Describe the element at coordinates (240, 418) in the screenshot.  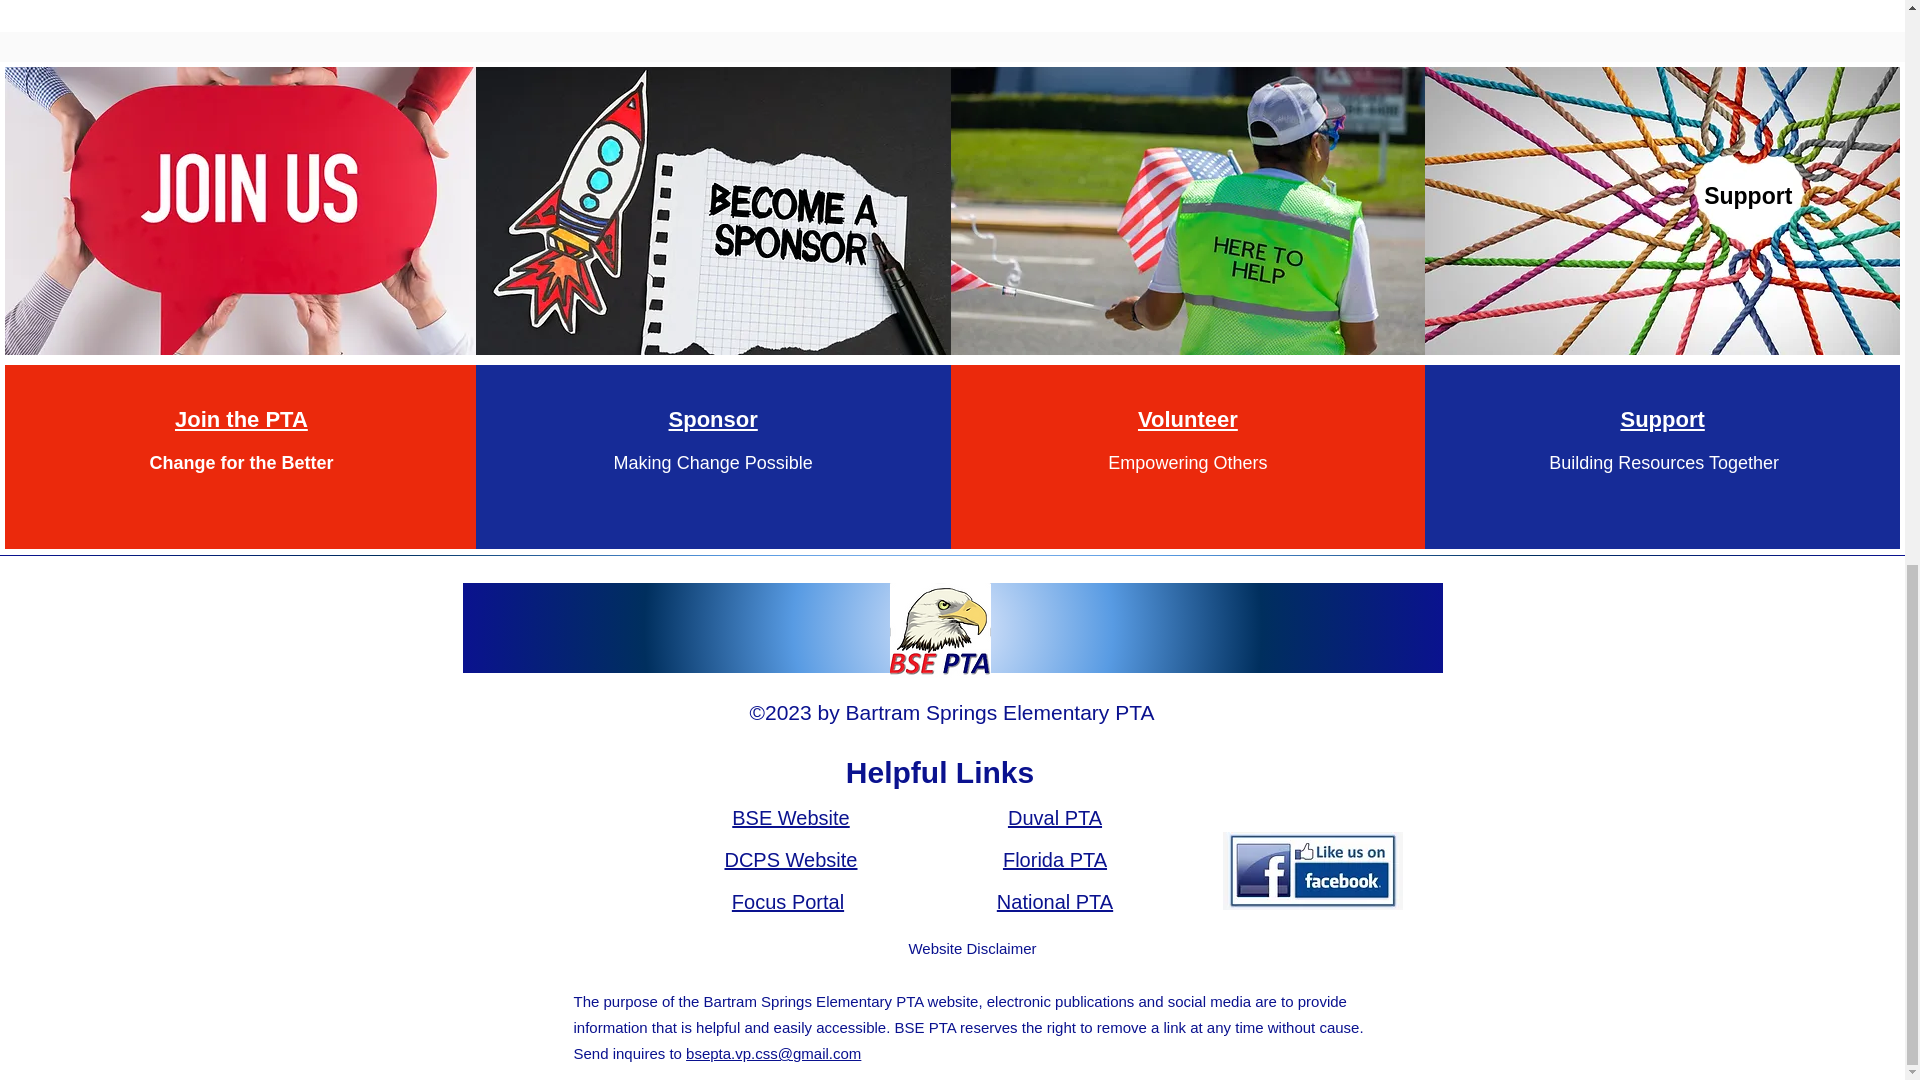
I see `Join the PTA` at that location.